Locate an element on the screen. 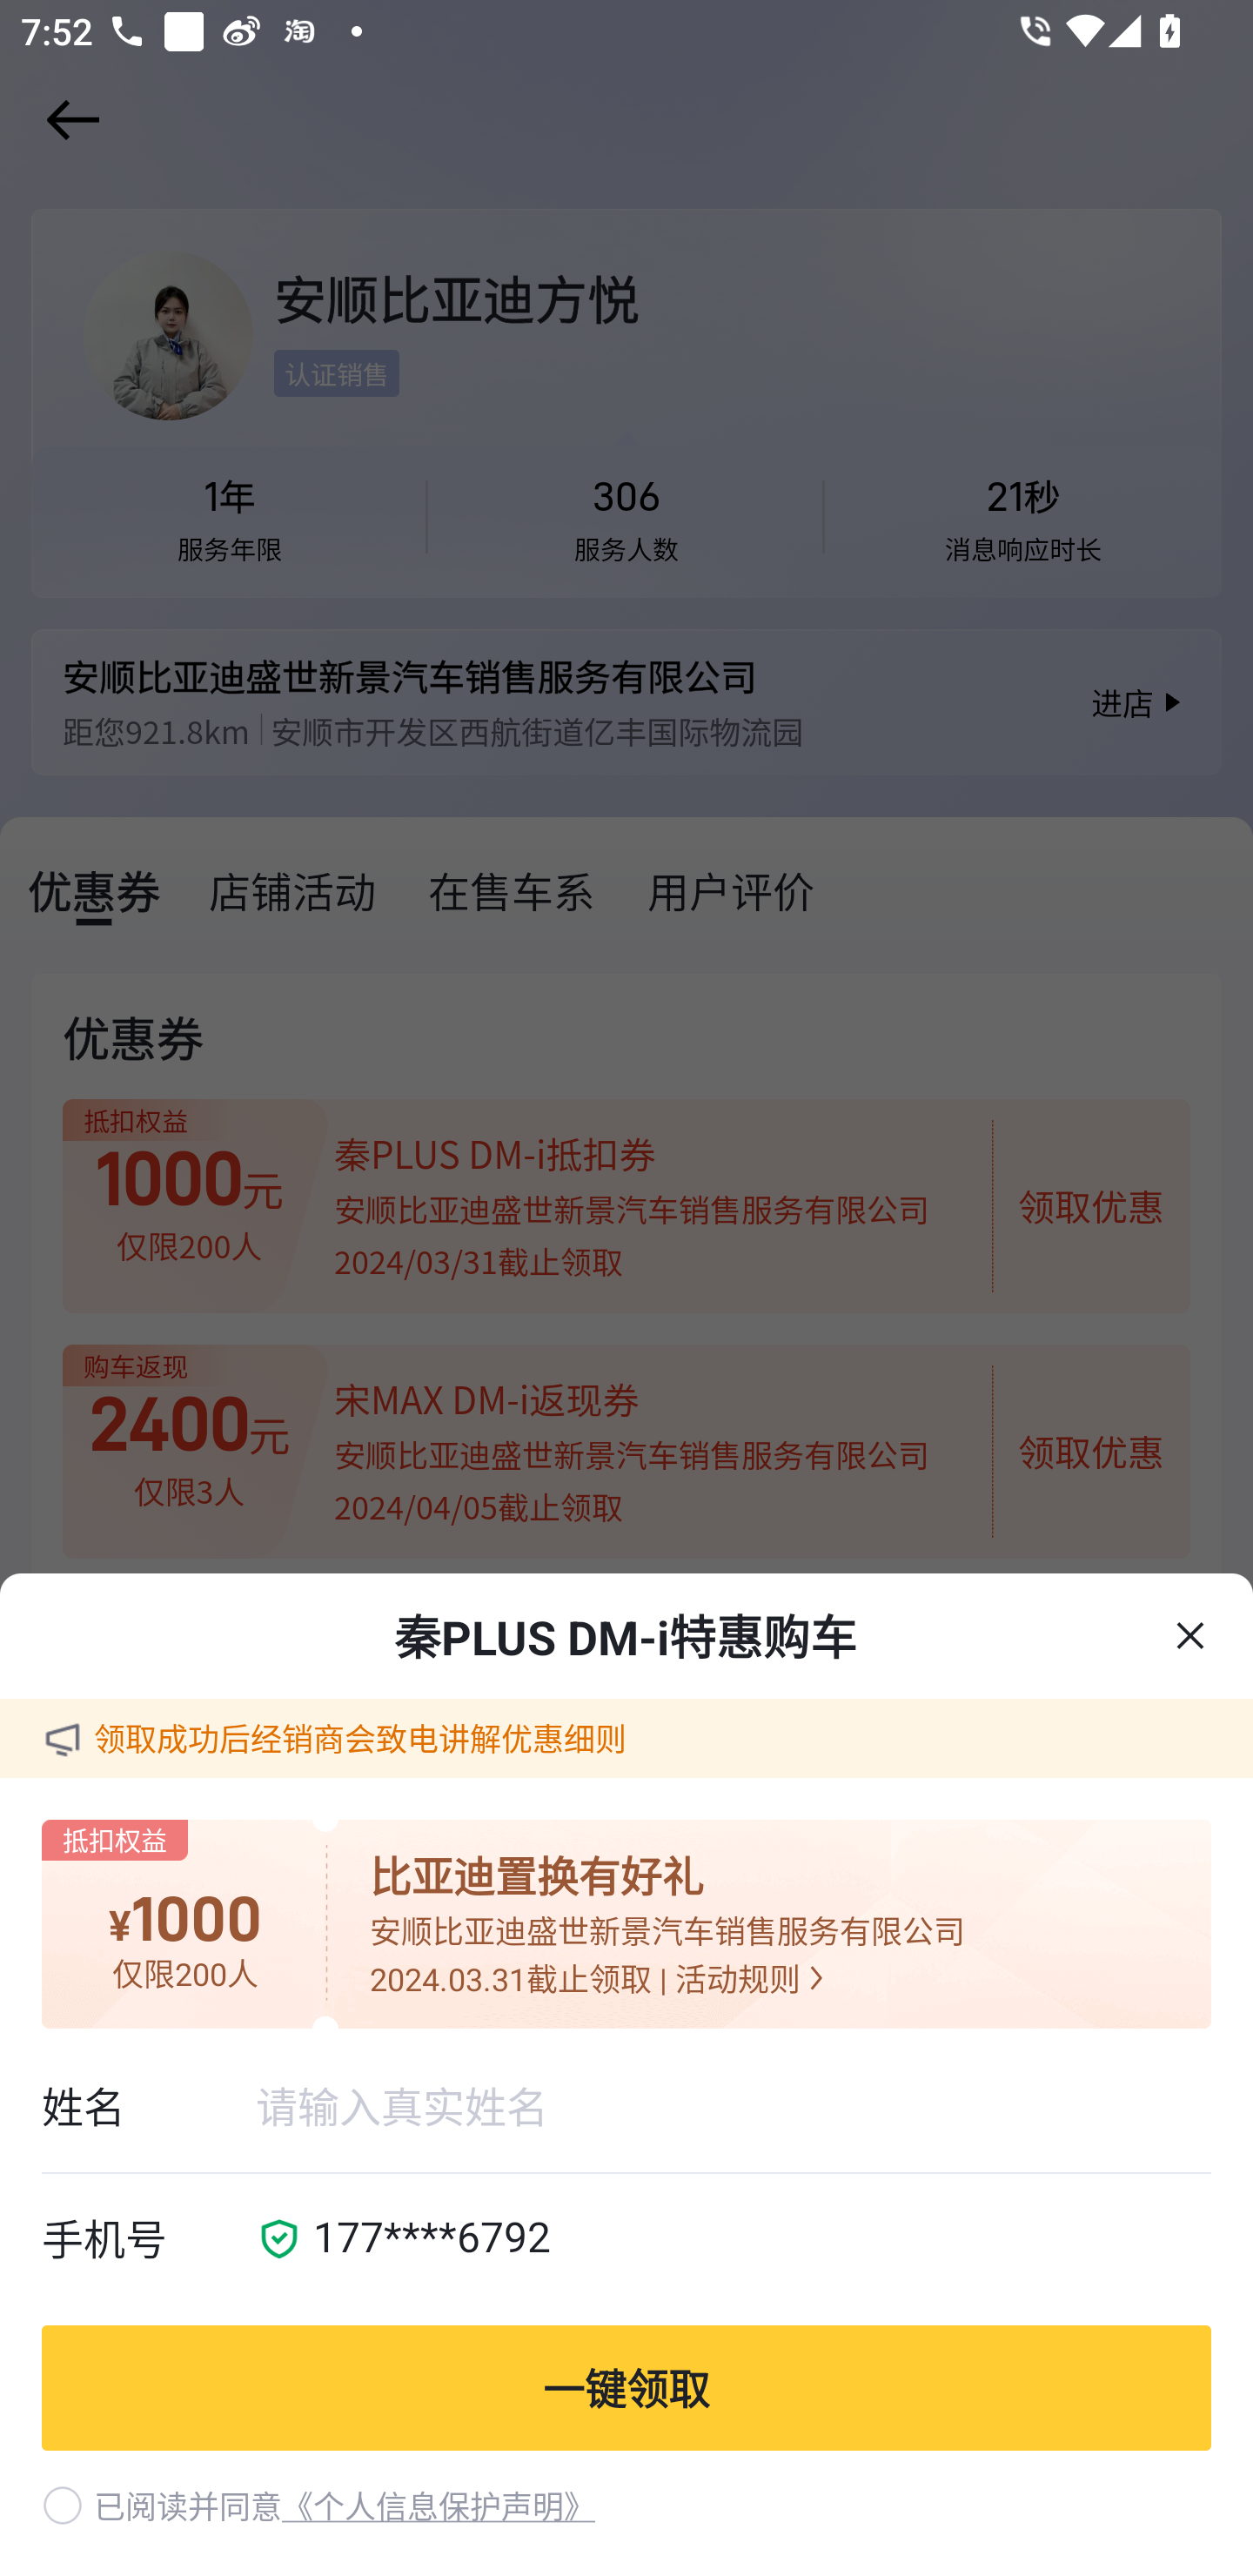  一键领取 is located at coordinates (626, 2387).